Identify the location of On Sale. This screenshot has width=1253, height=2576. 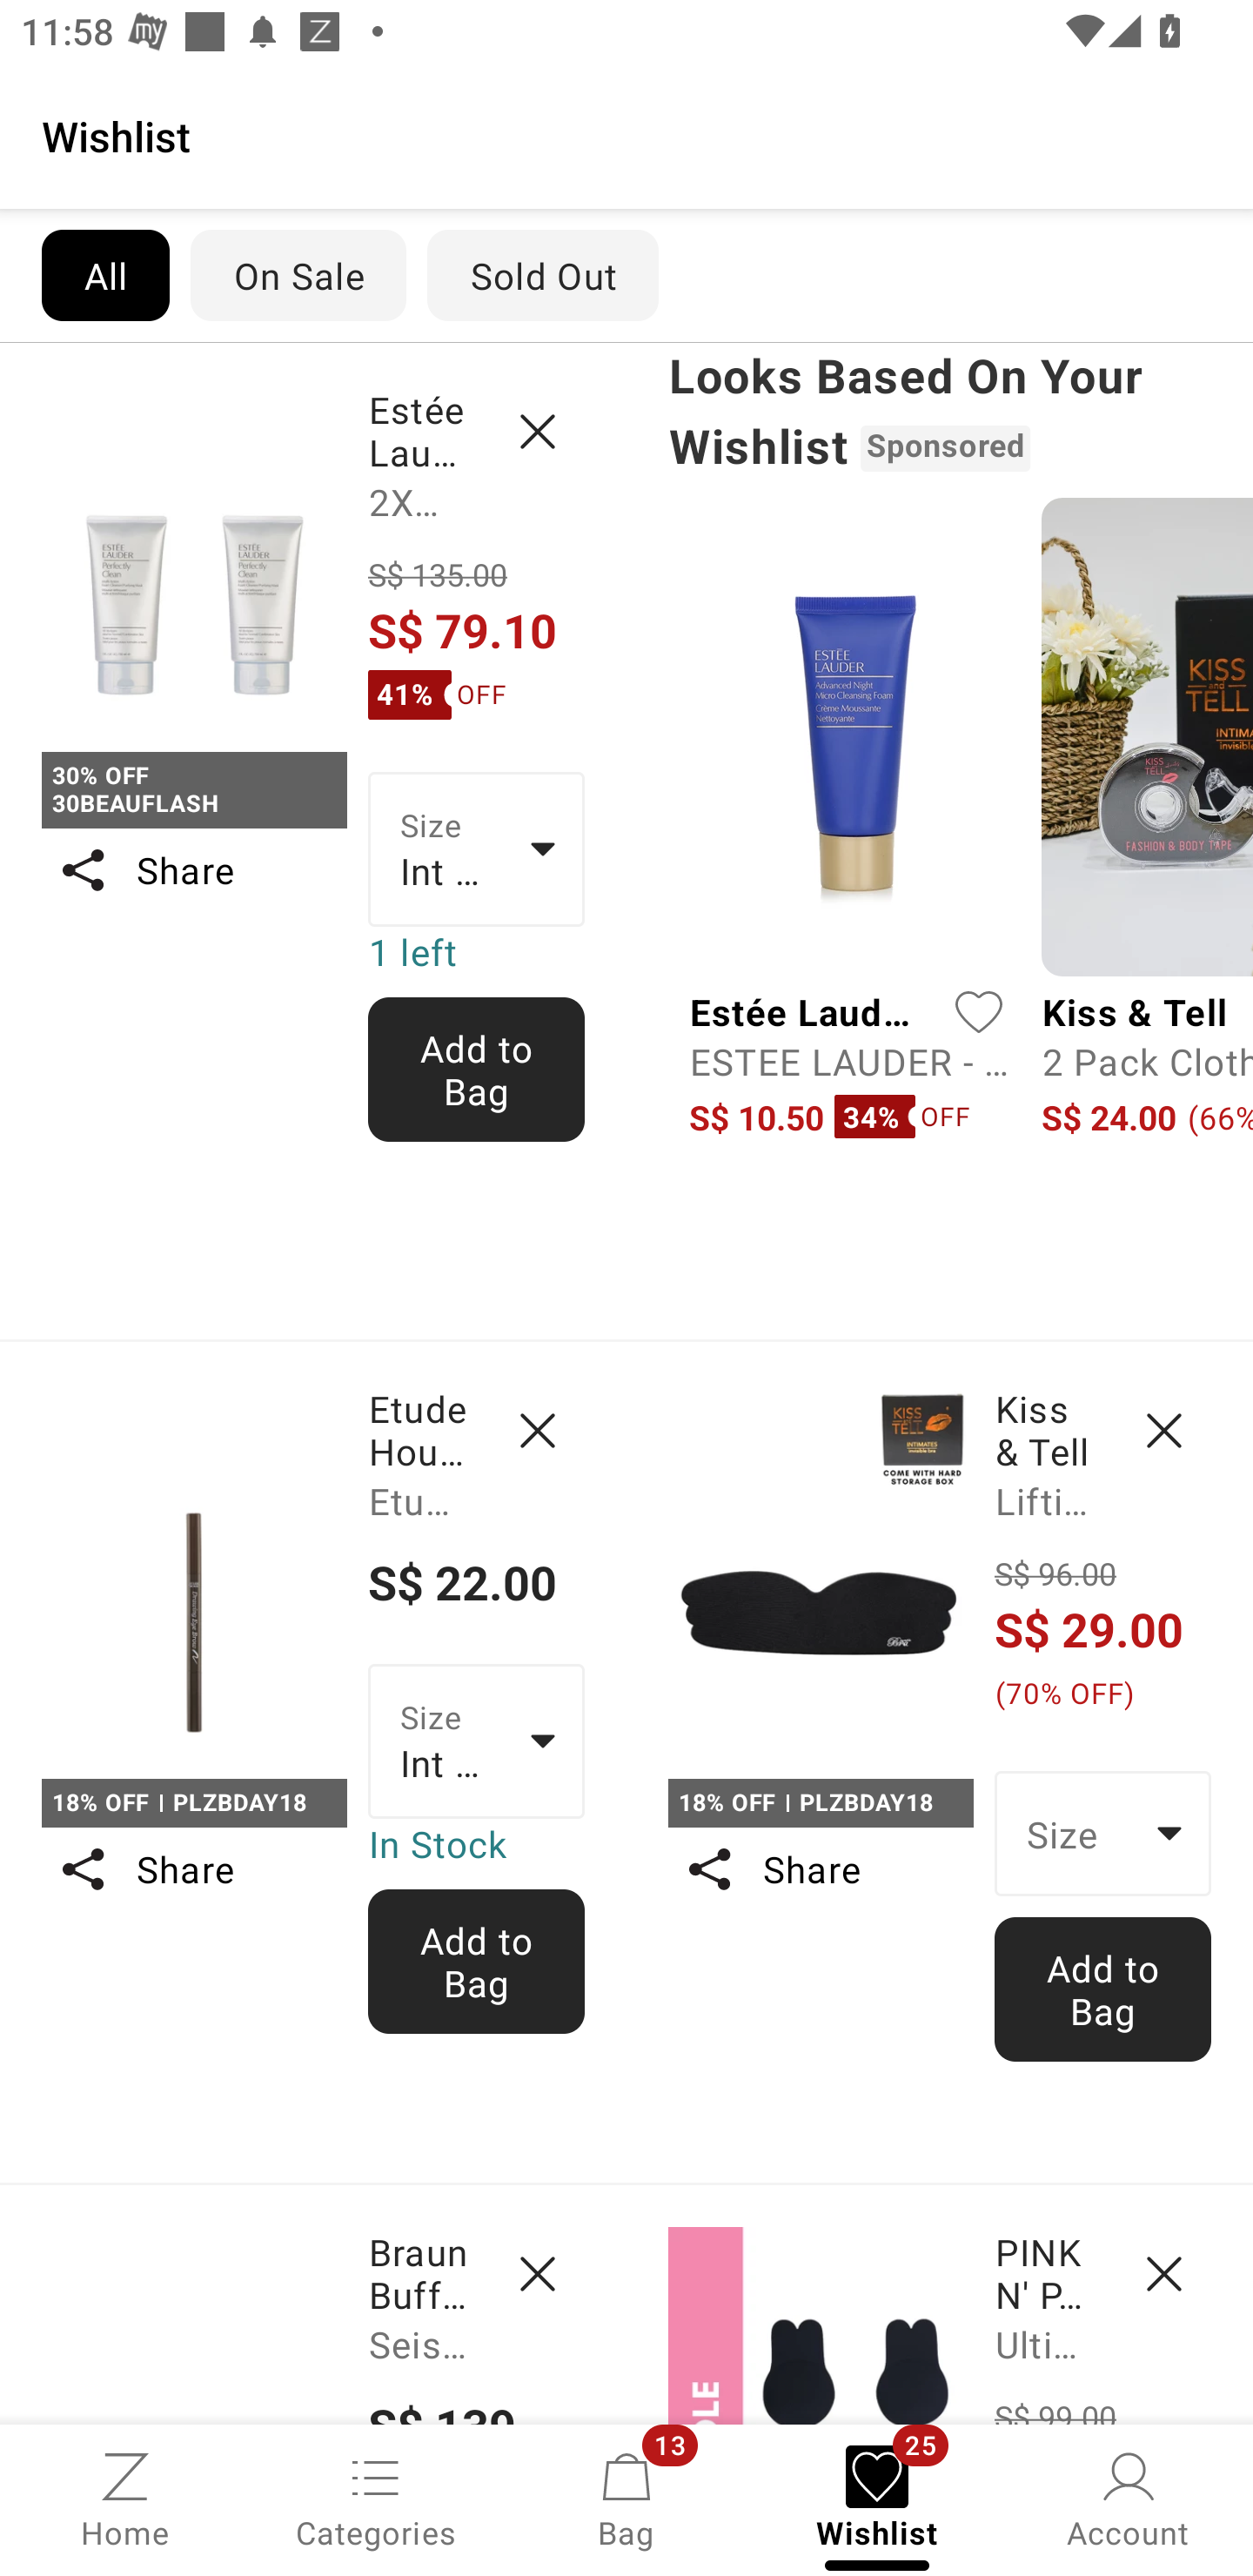
(298, 275).